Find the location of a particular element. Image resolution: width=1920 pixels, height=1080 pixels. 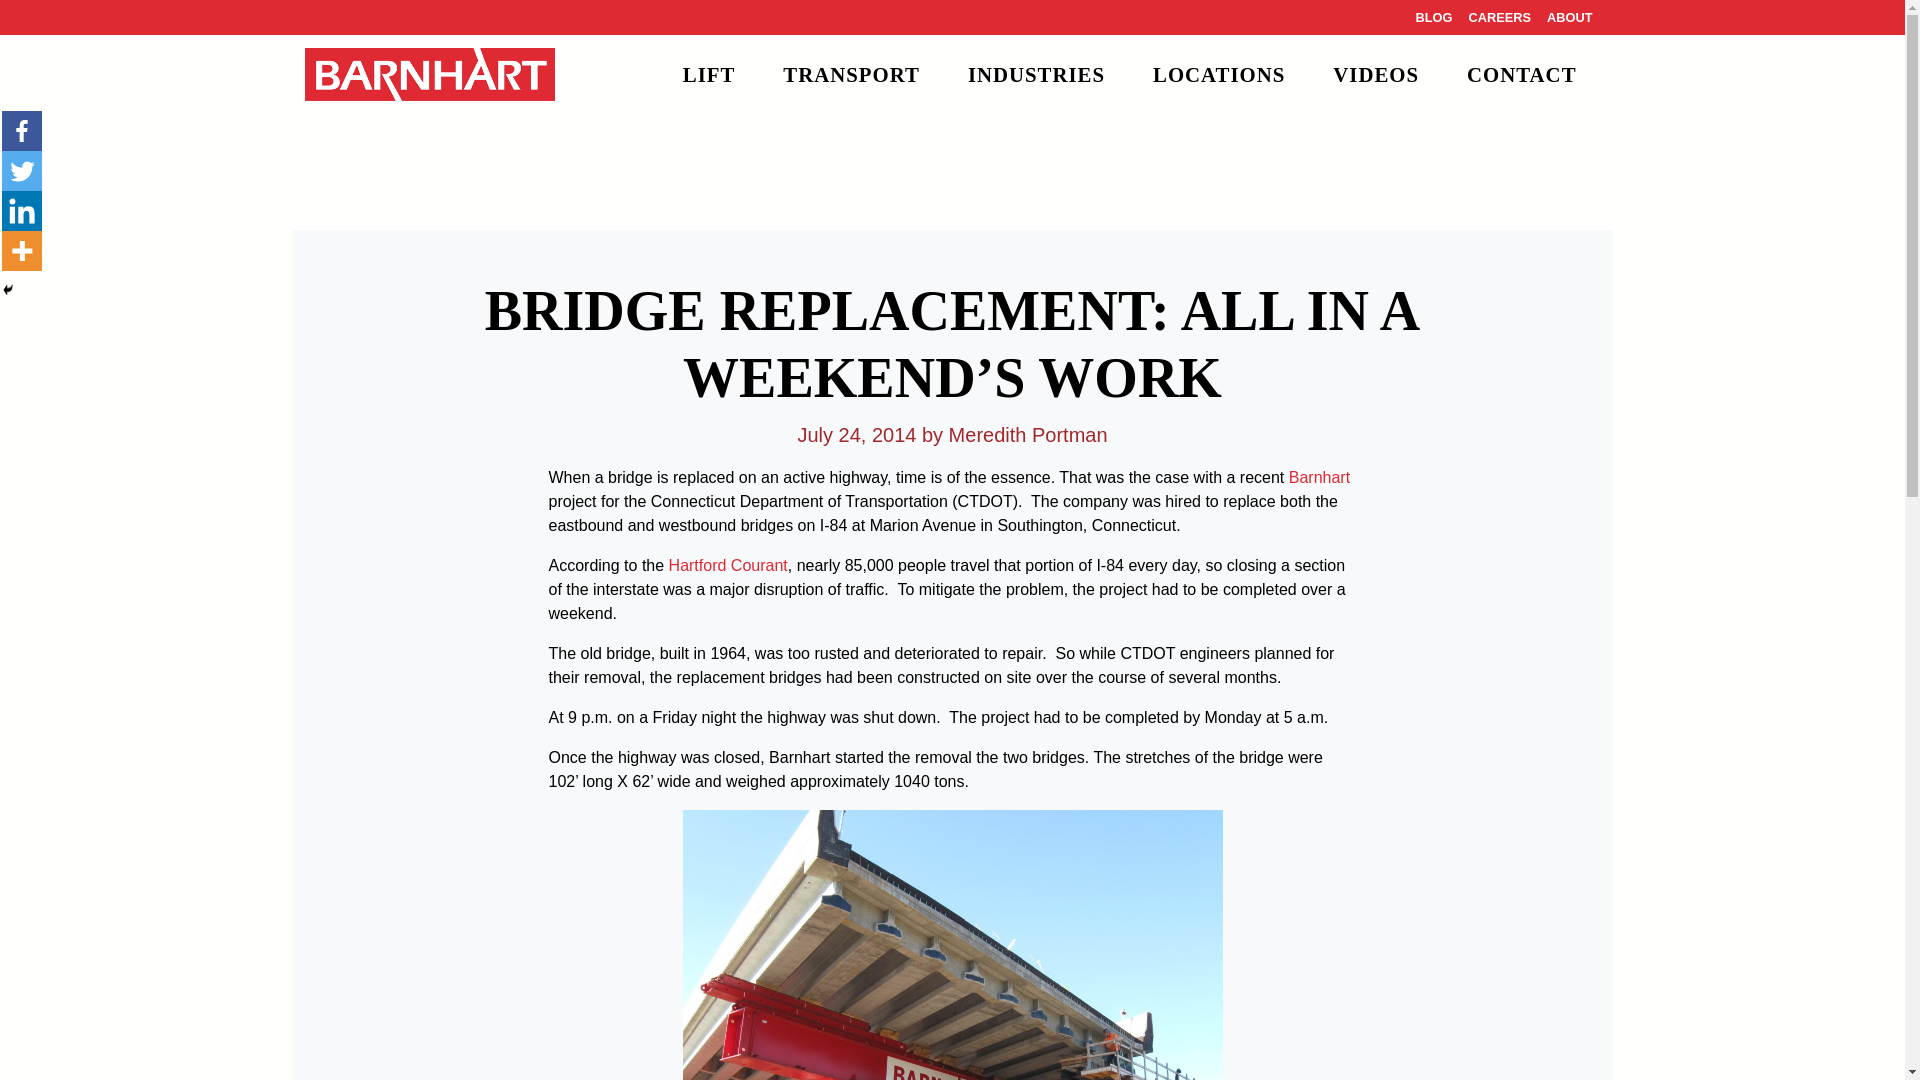

Linkedin is located at coordinates (22, 211).